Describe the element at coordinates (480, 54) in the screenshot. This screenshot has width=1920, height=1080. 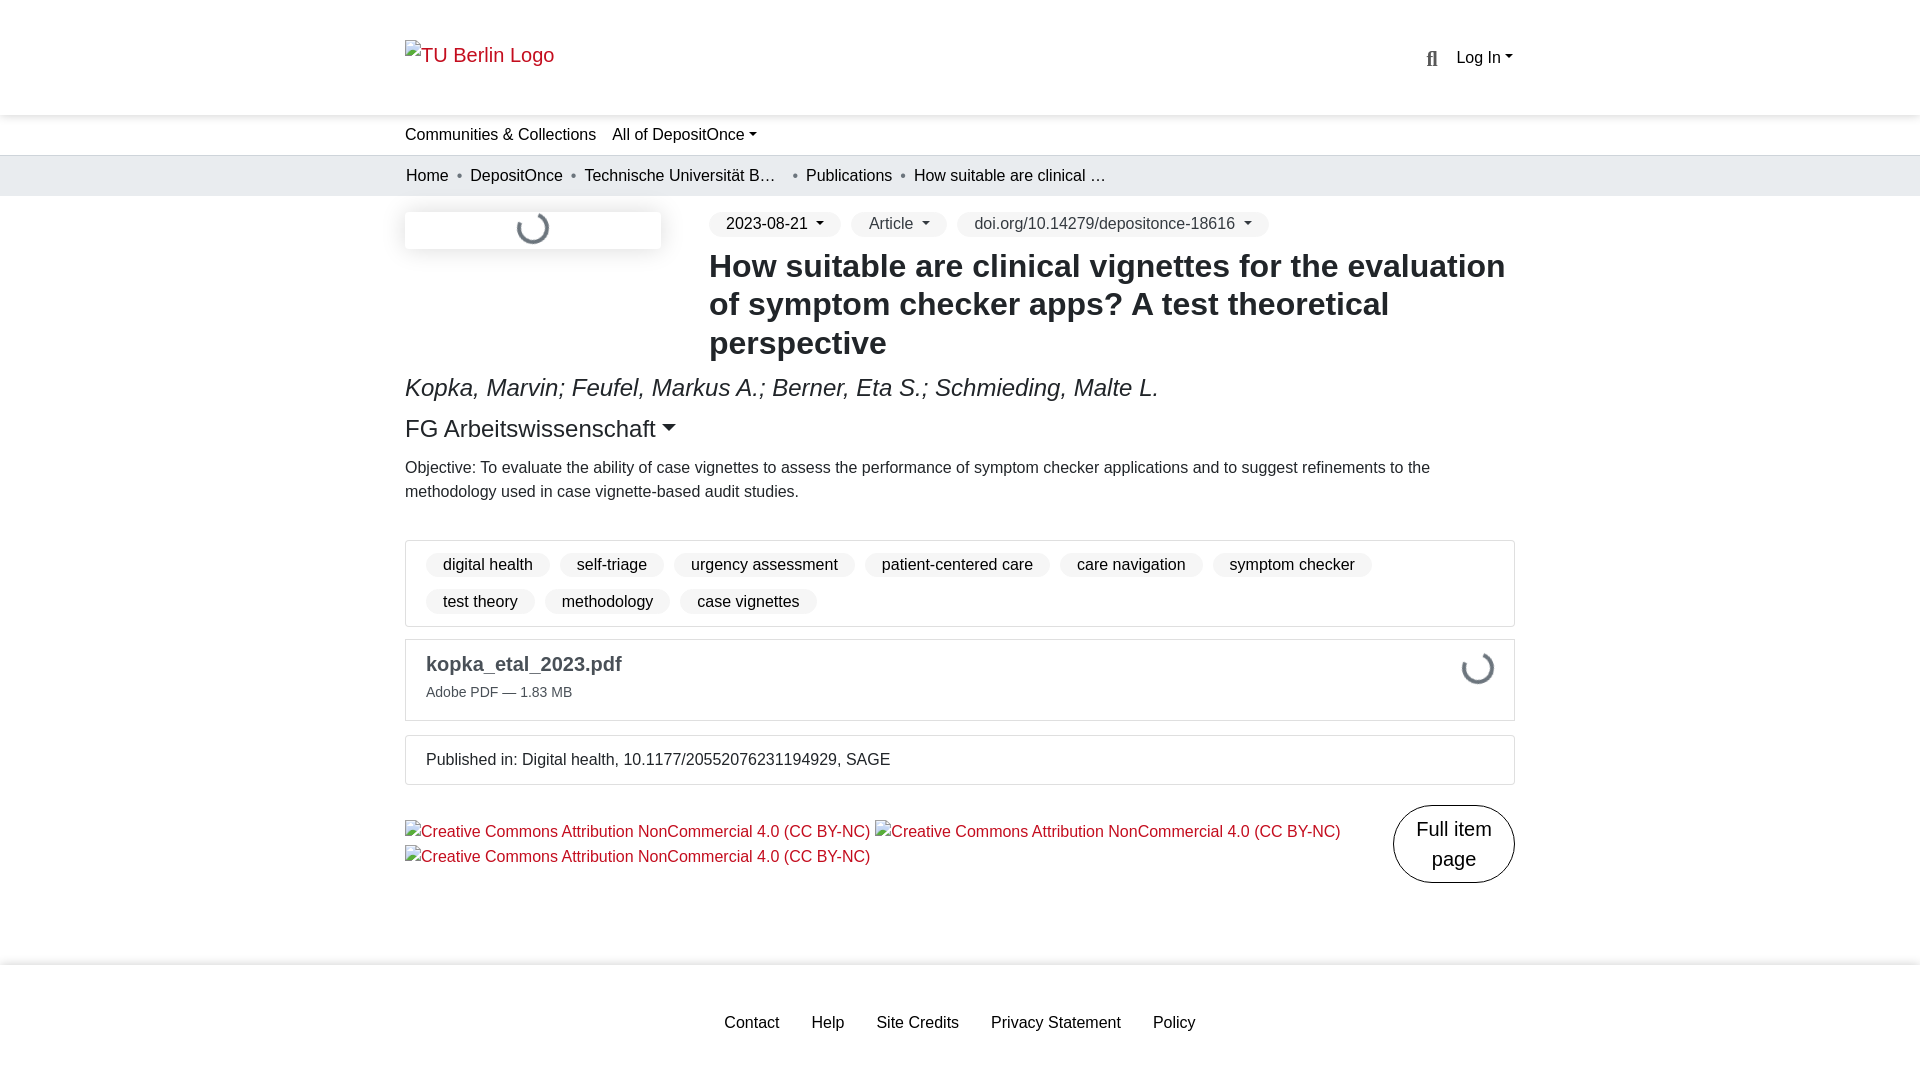
I see `TU Berlin` at that location.